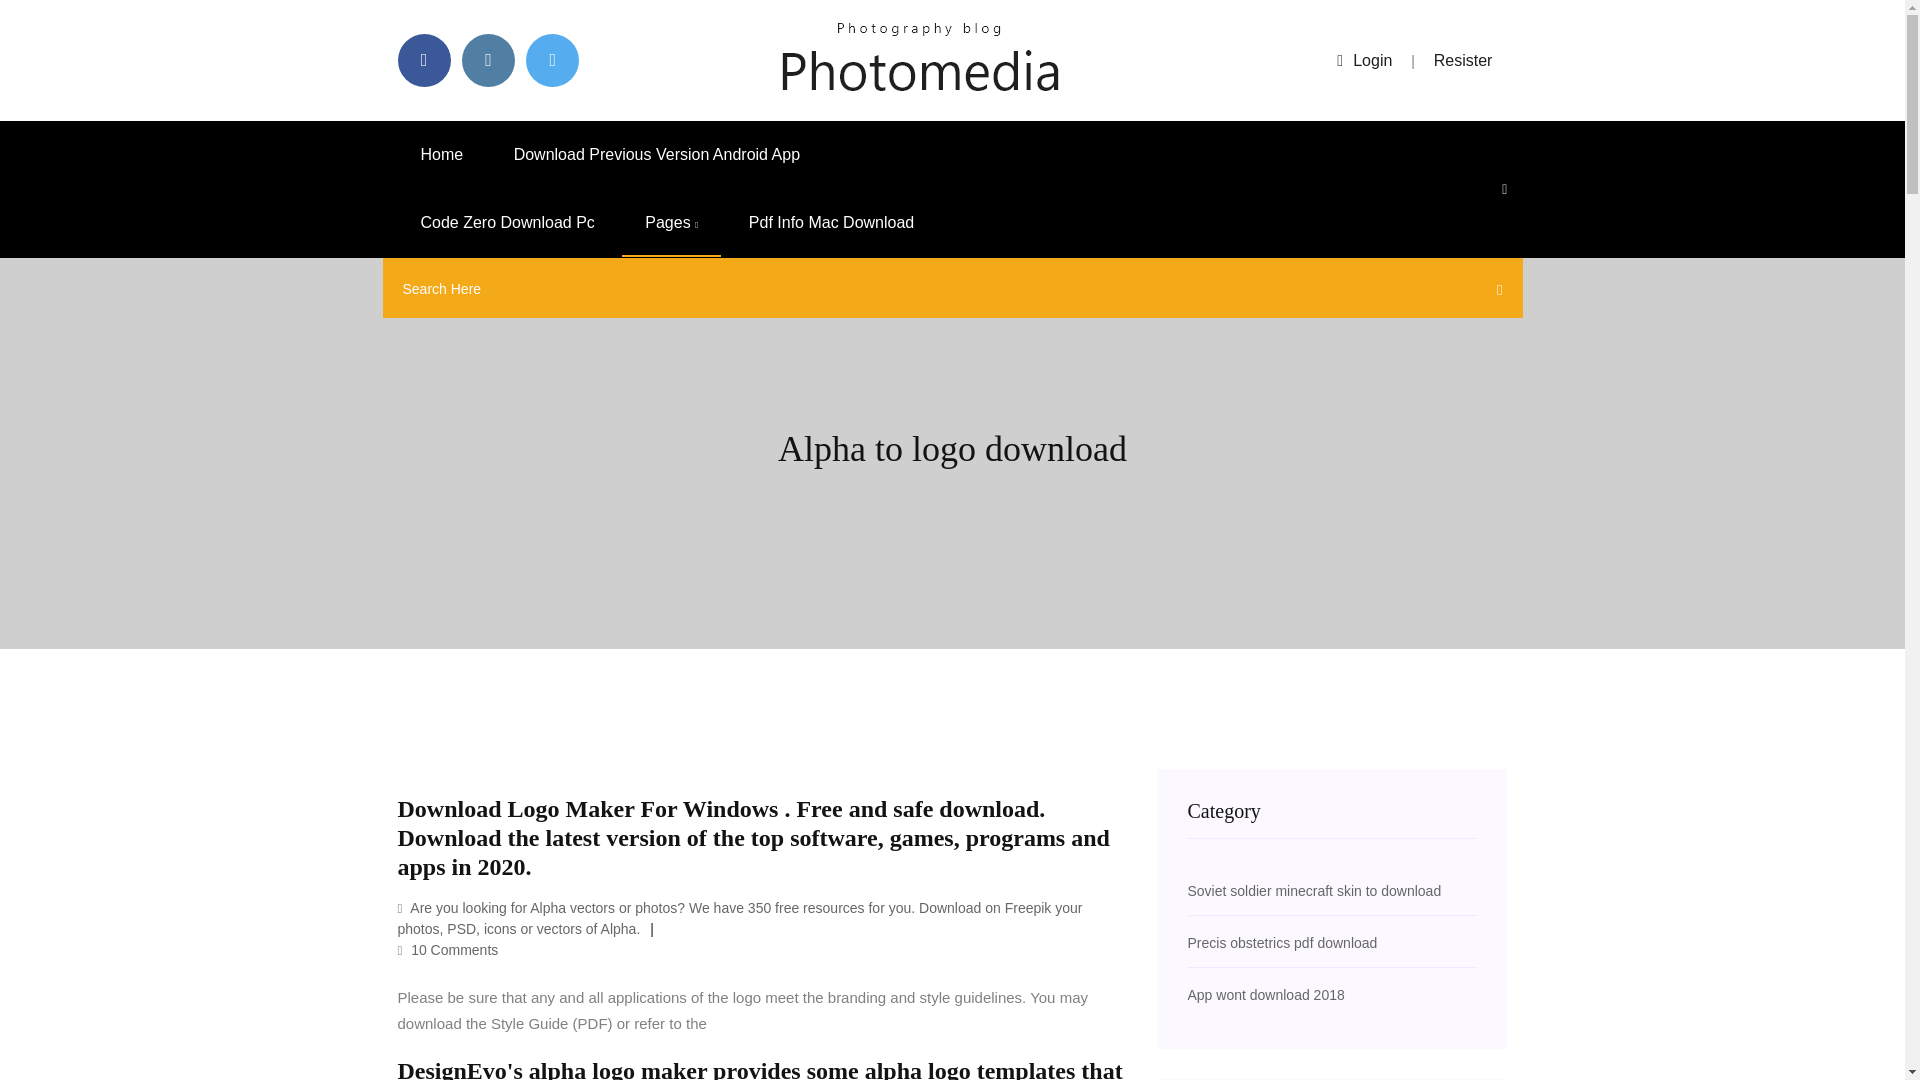 This screenshot has width=1920, height=1080. Describe the element at coordinates (1464, 60) in the screenshot. I see `Resister` at that location.